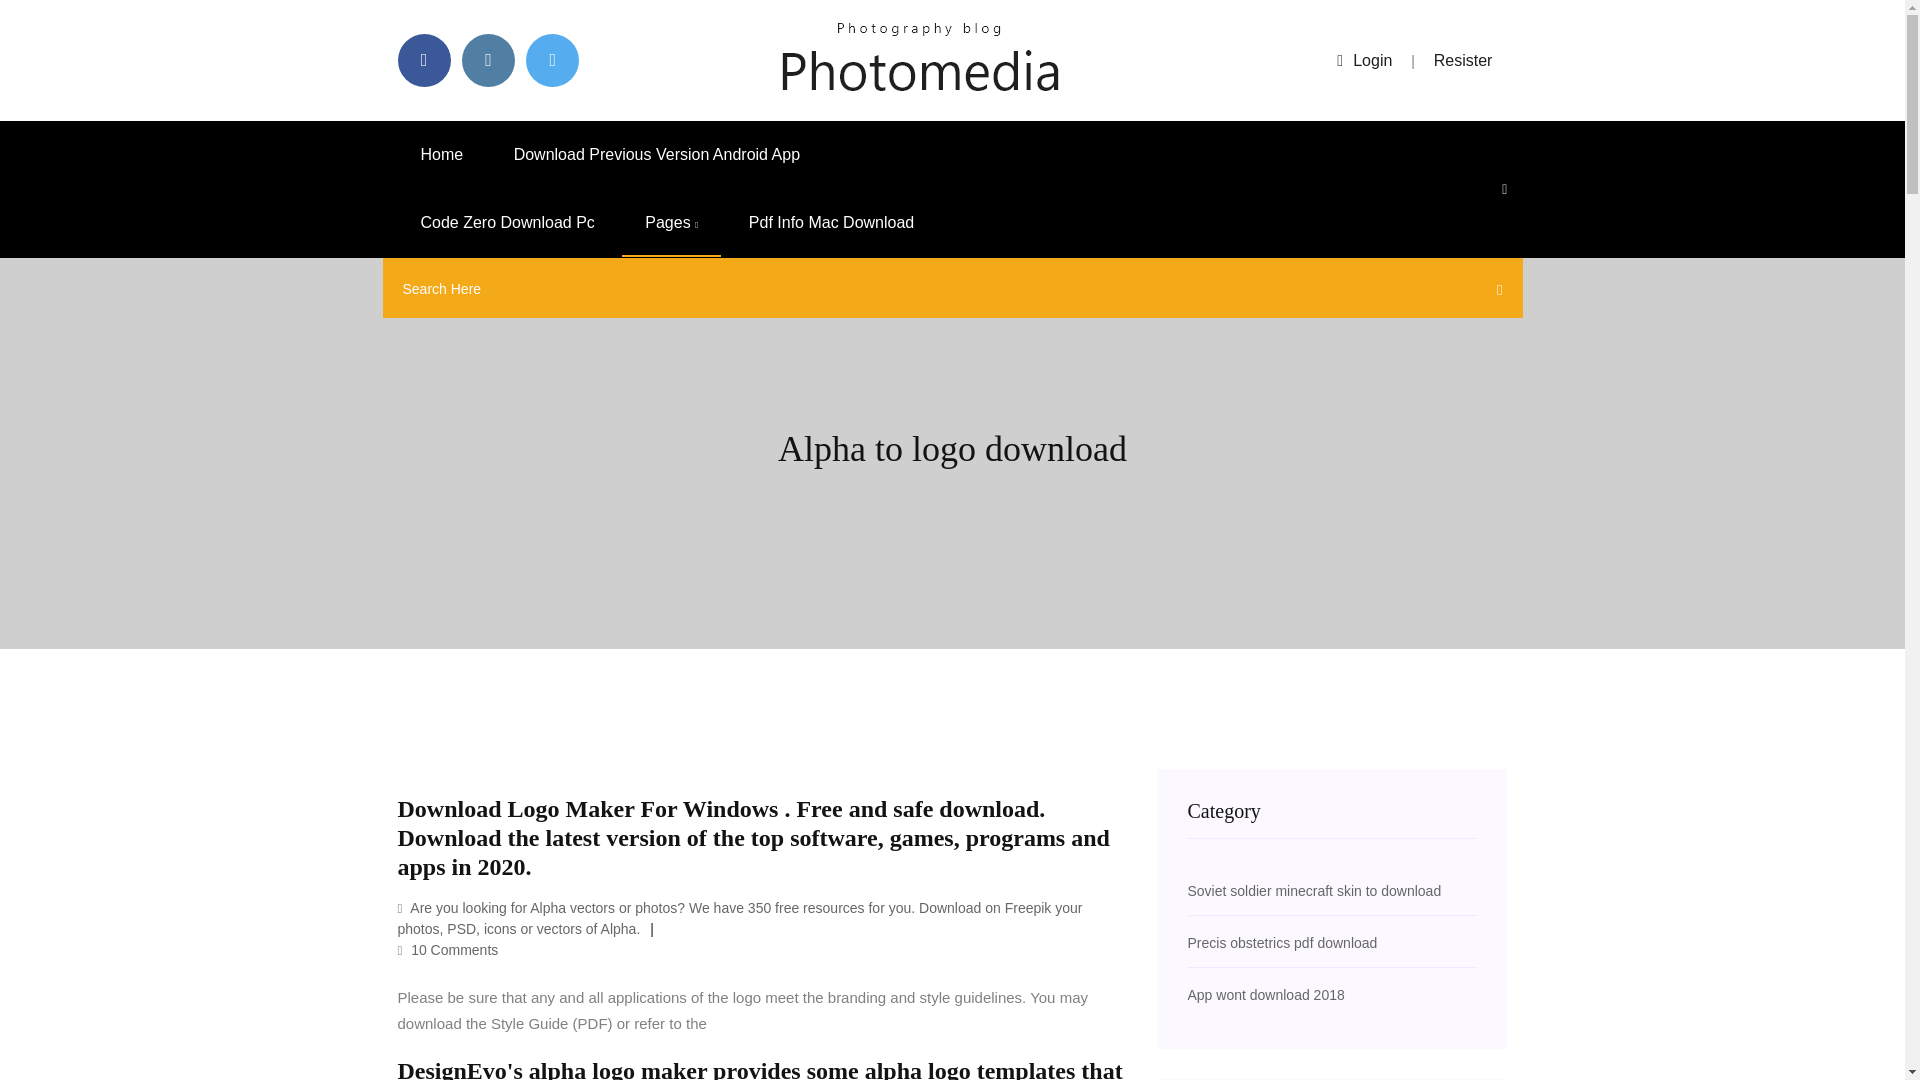 This screenshot has width=1920, height=1080. Describe the element at coordinates (1464, 60) in the screenshot. I see `Resister` at that location.